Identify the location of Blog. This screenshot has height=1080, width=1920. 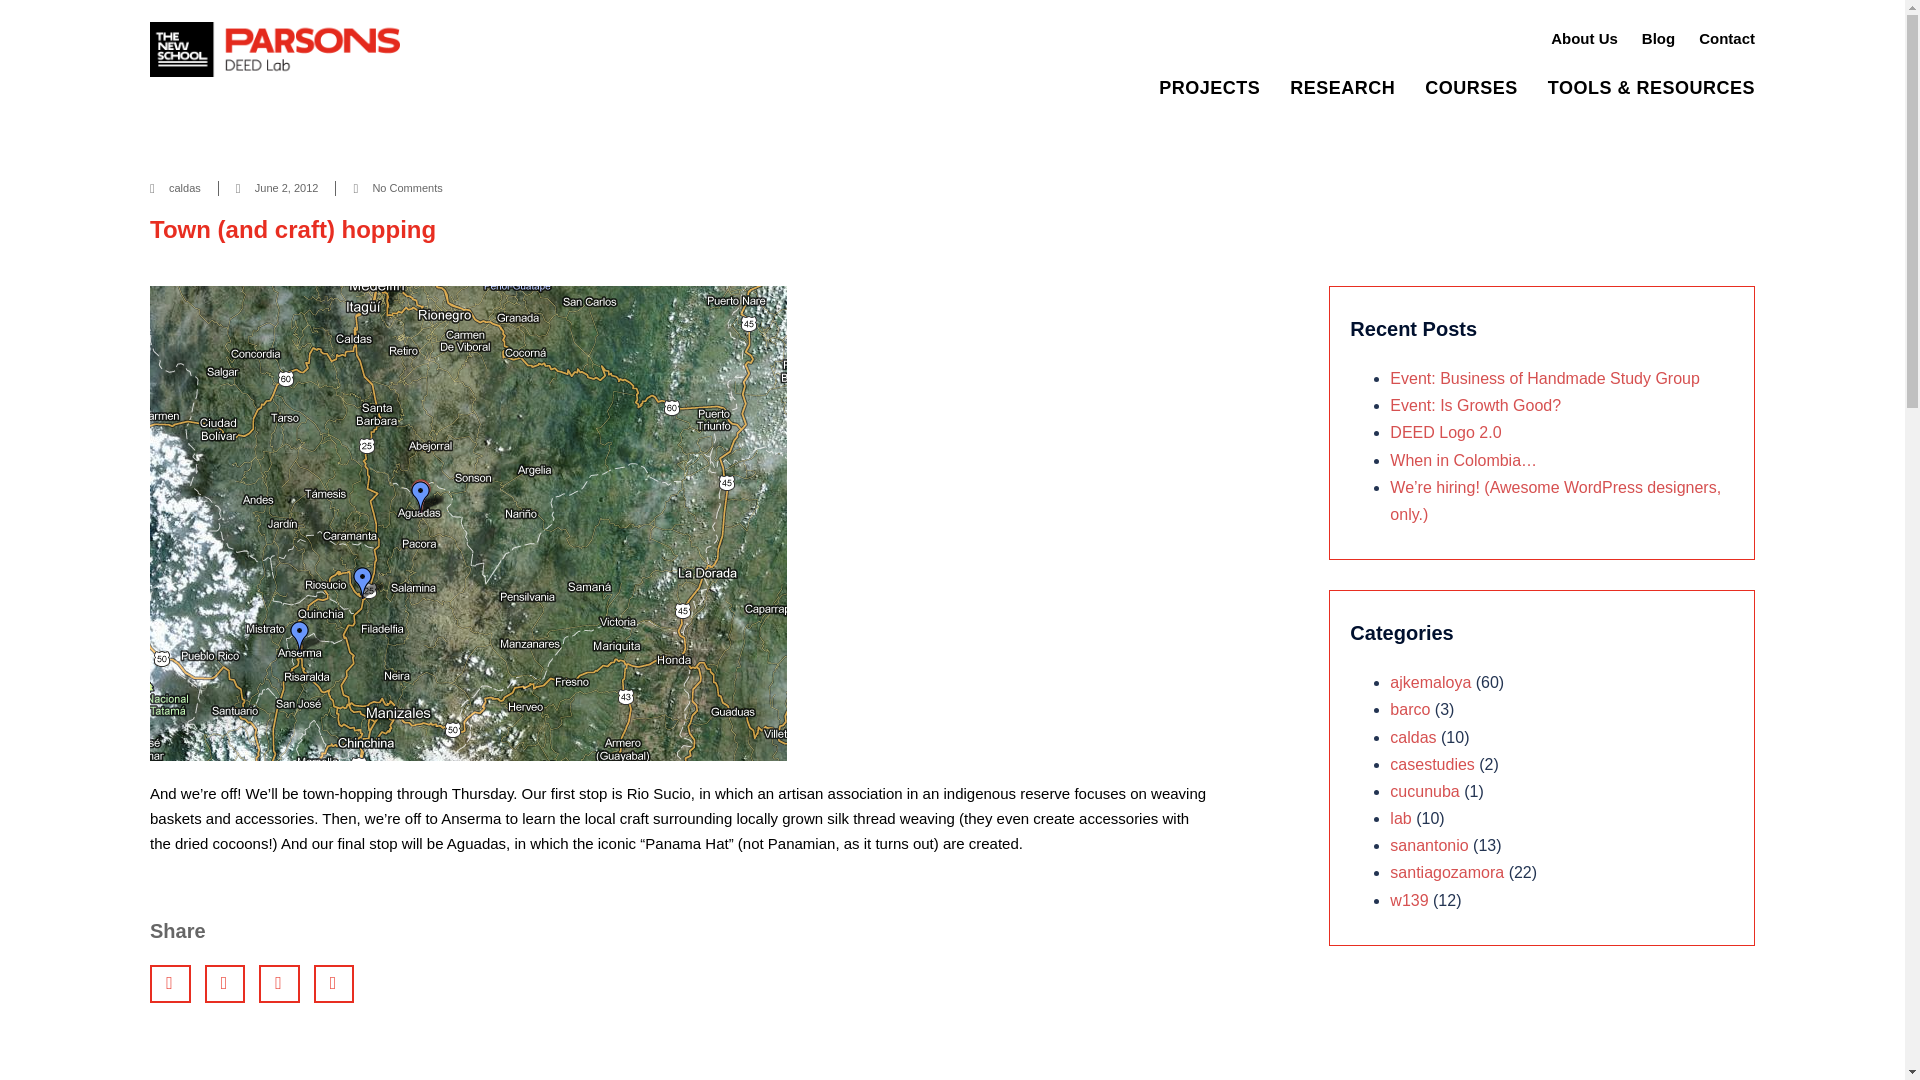
(1658, 38).